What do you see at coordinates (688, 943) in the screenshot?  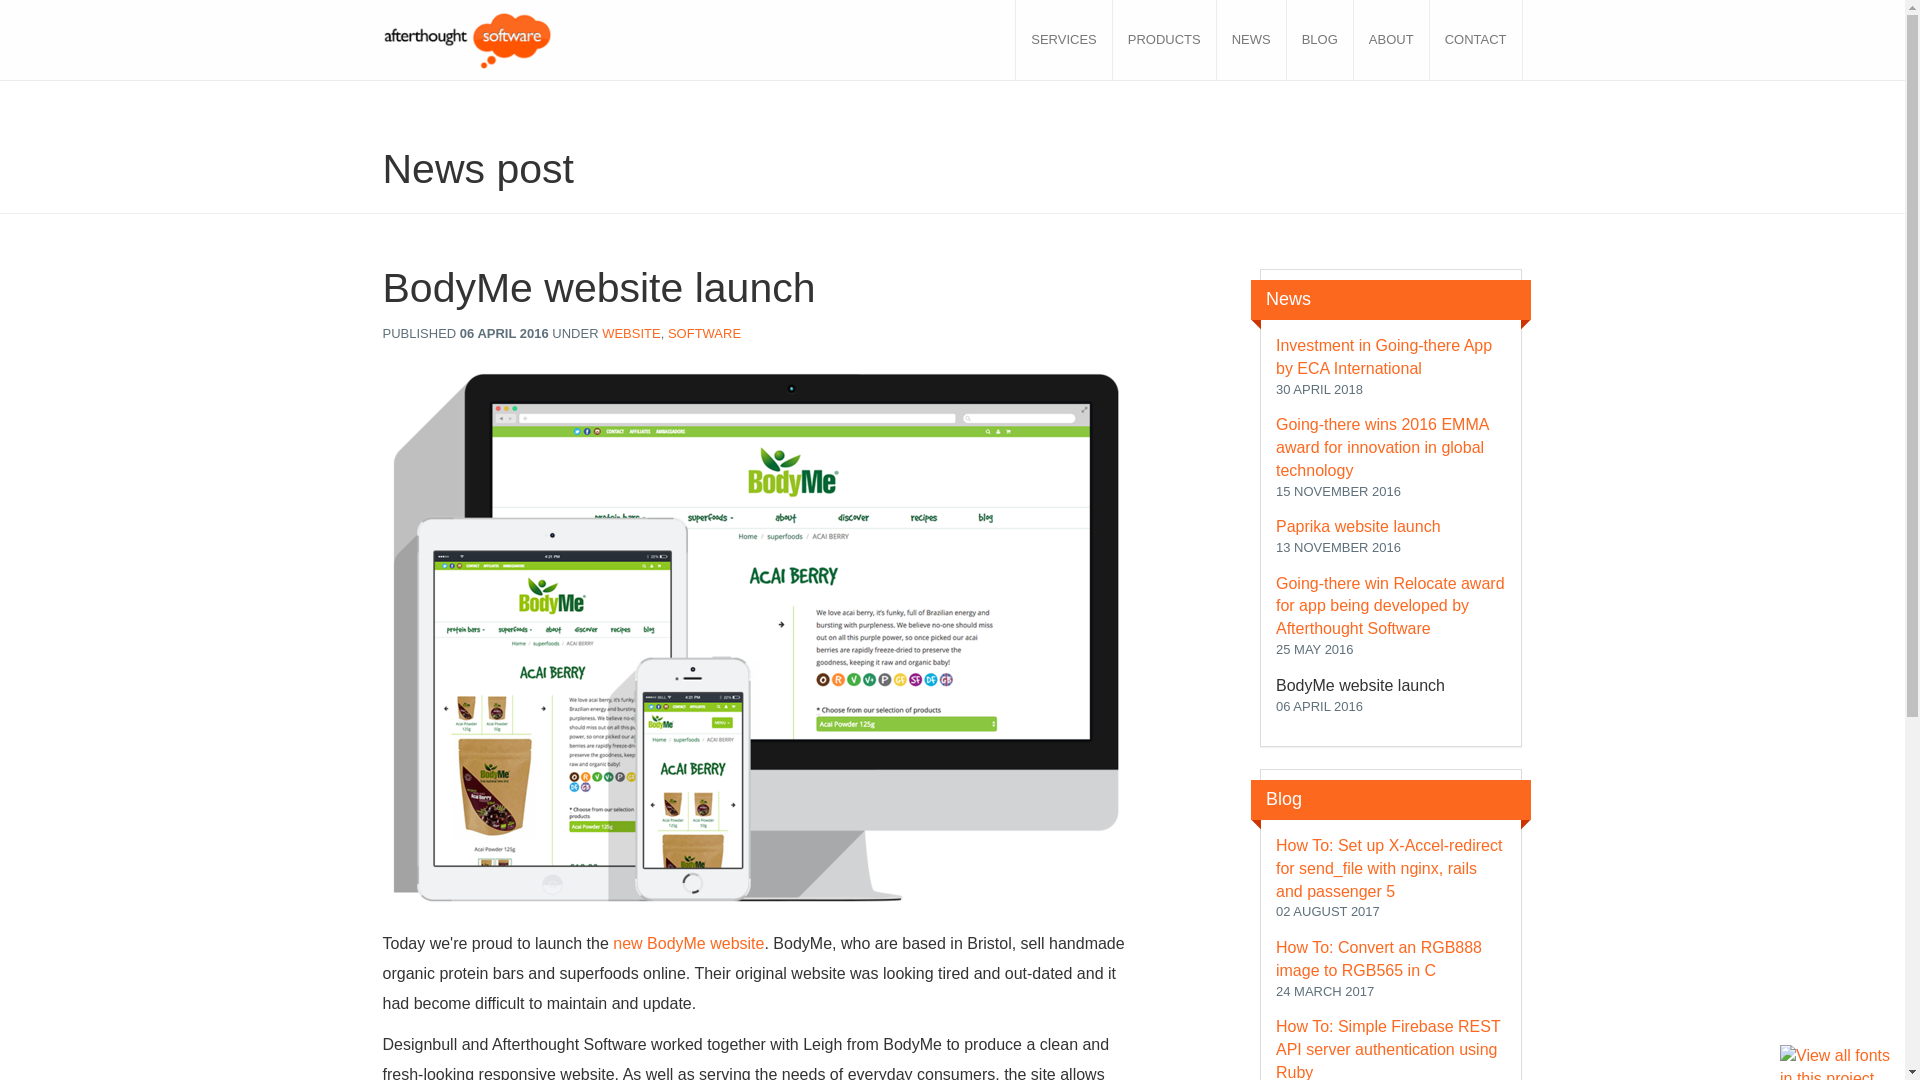 I see `new BodyMe website` at bounding box center [688, 943].